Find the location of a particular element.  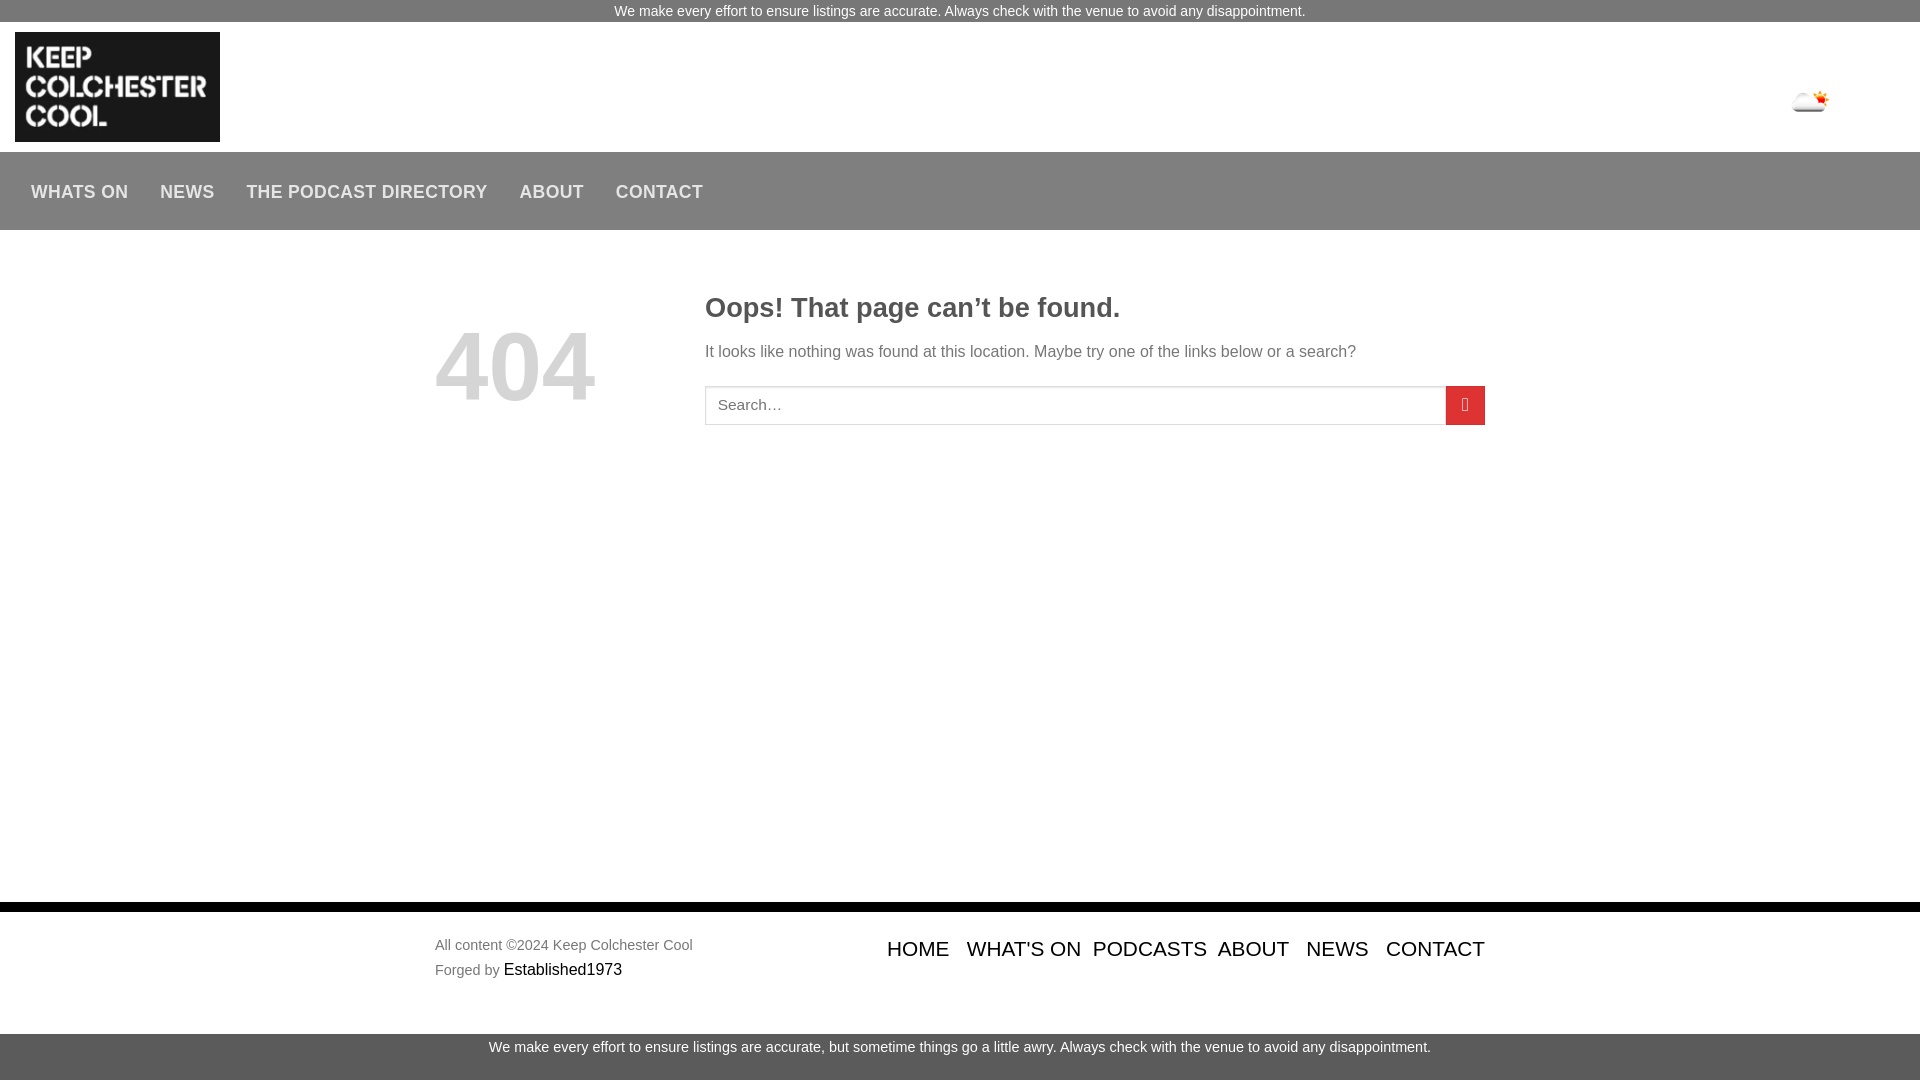

NEWS is located at coordinates (1336, 948).